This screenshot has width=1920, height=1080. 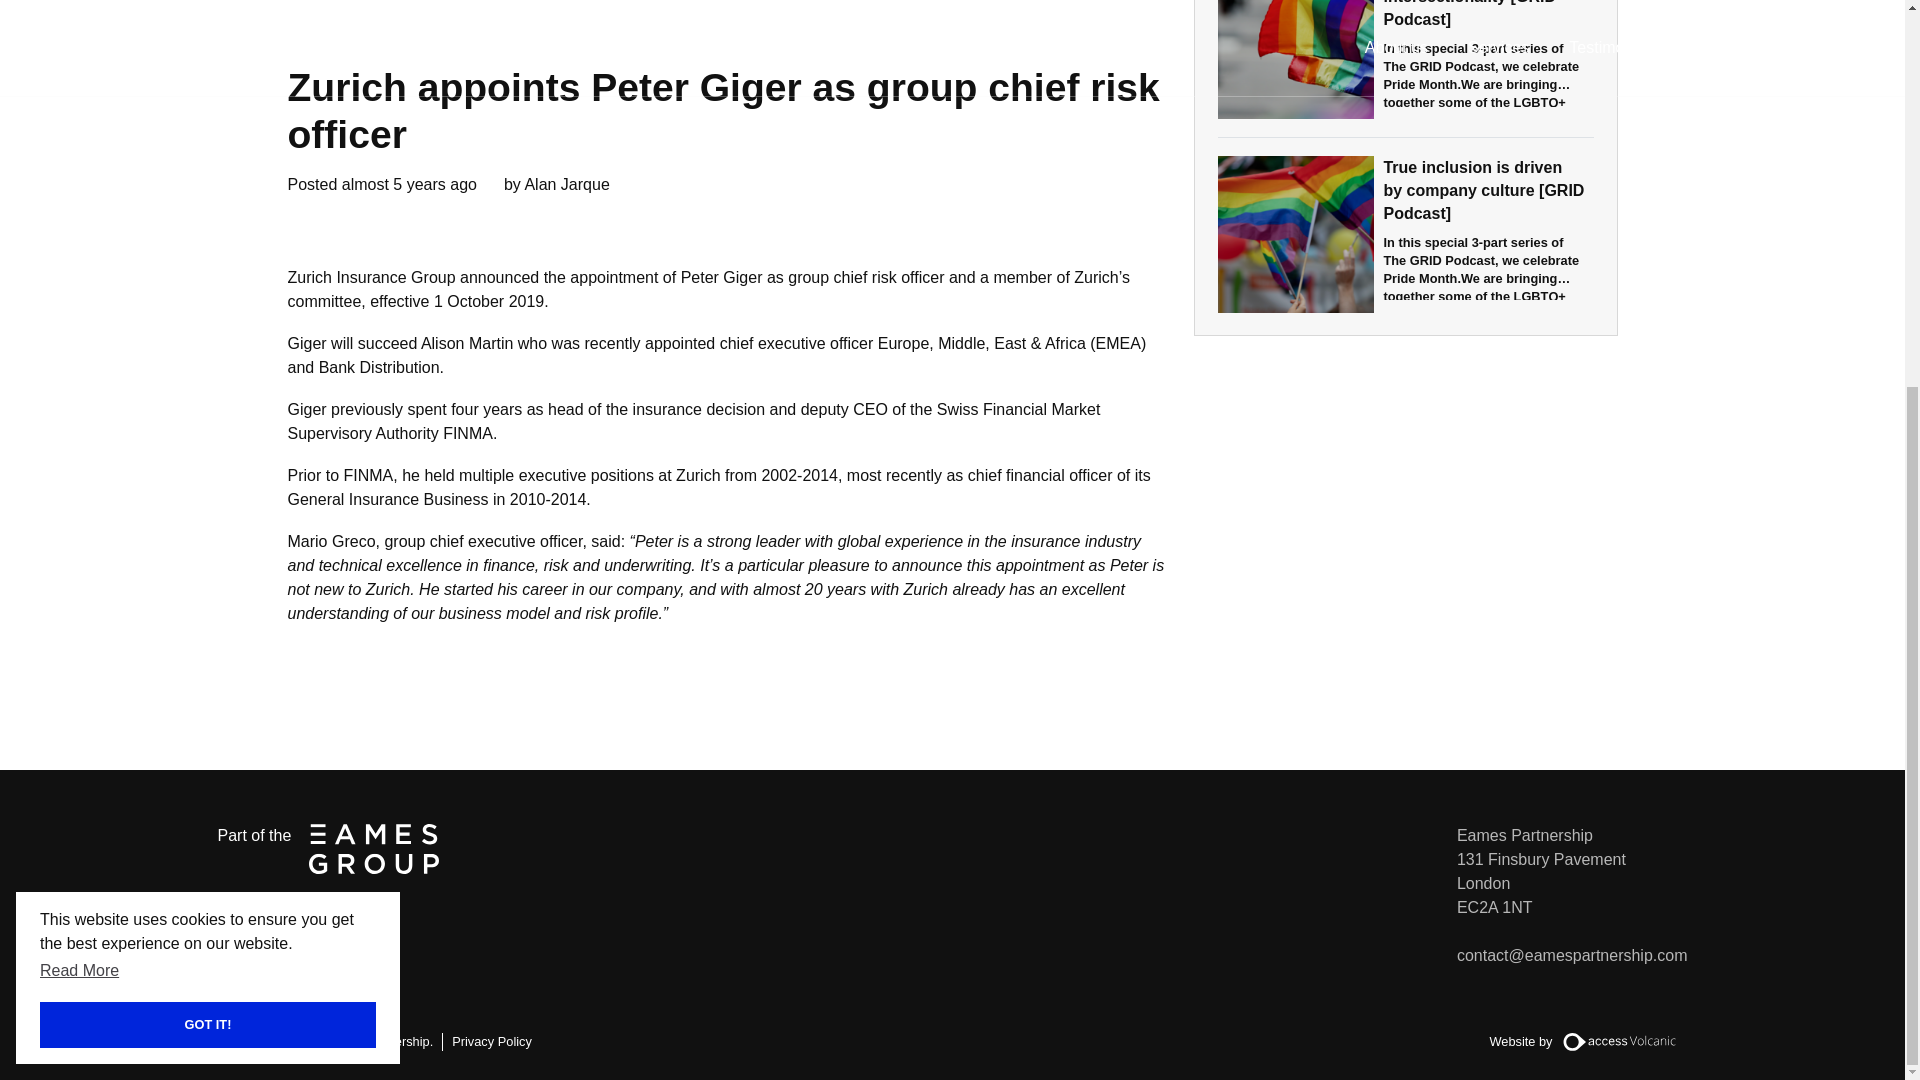 I want to click on Website by, so click(x=1588, y=1041).